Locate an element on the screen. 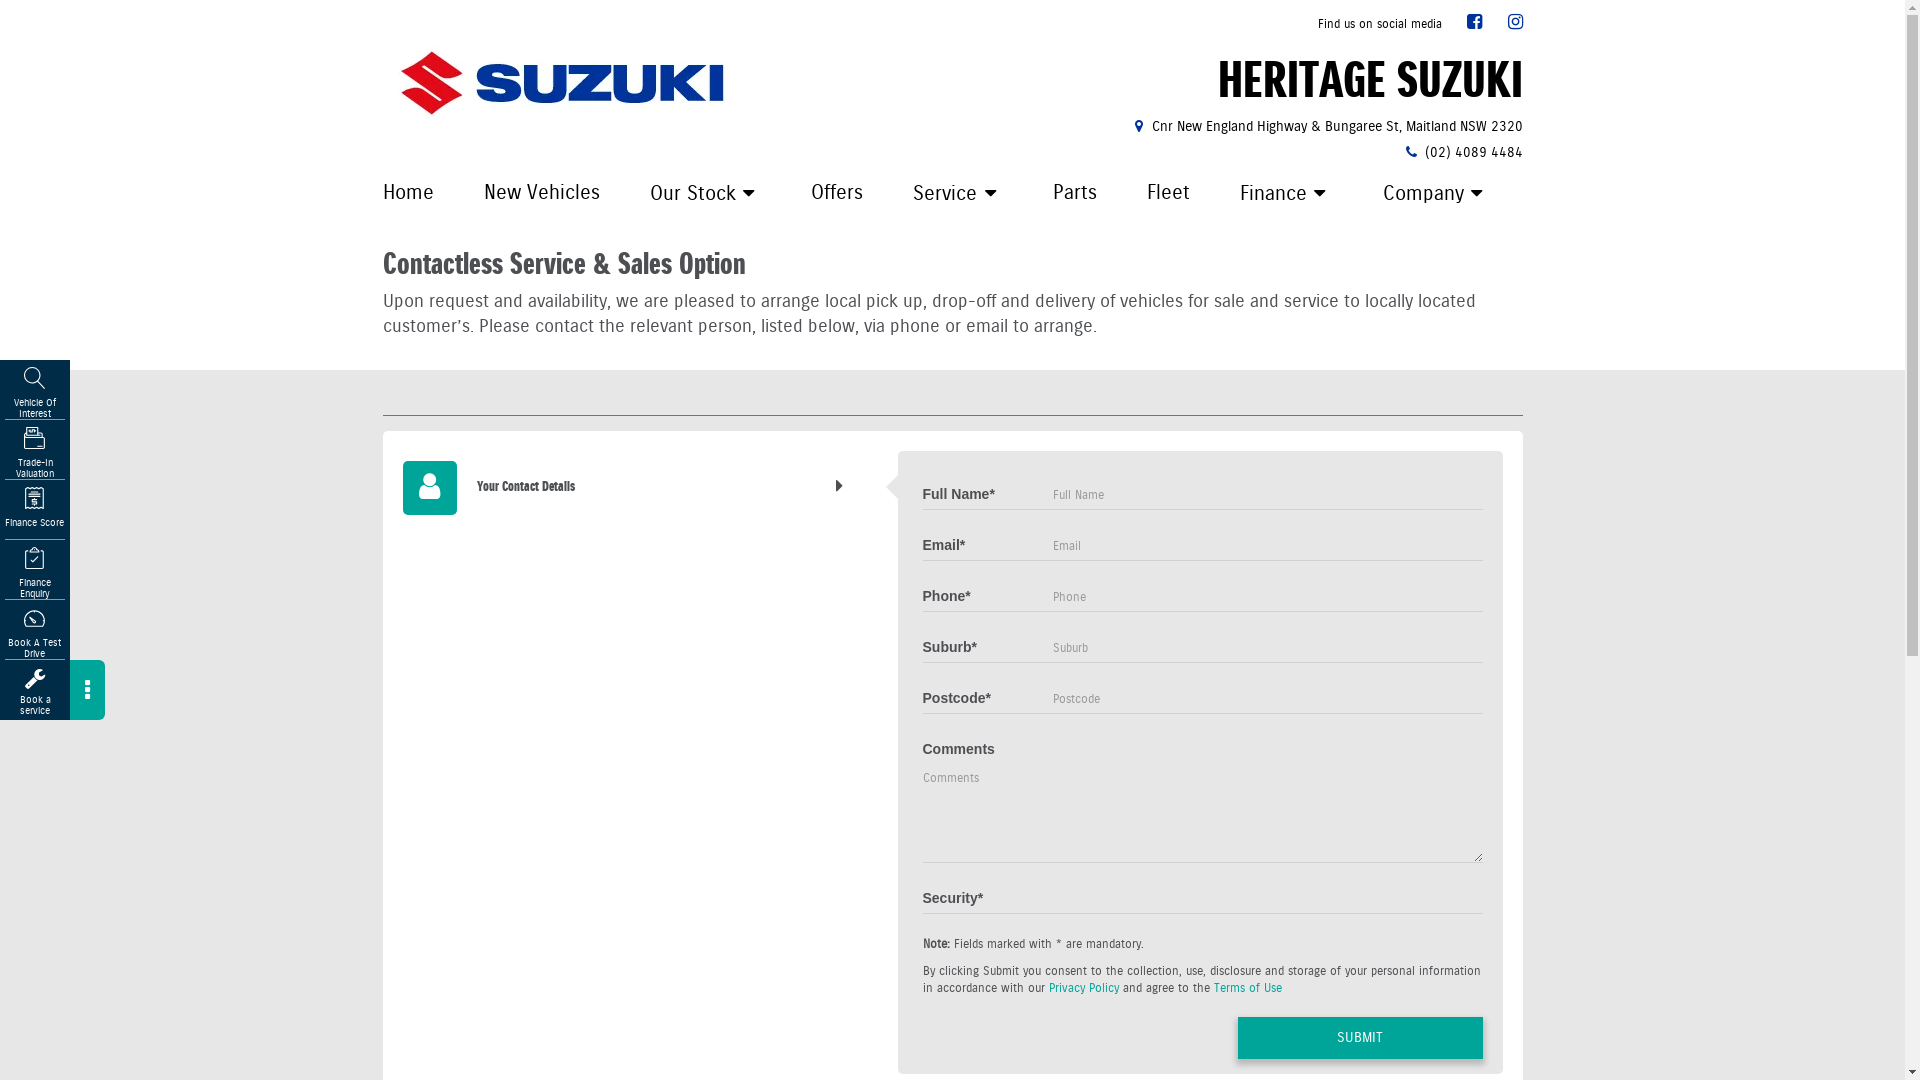 The height and width of the screenshot is (1080, 1920). Offers is located at coordinates (837, 193).